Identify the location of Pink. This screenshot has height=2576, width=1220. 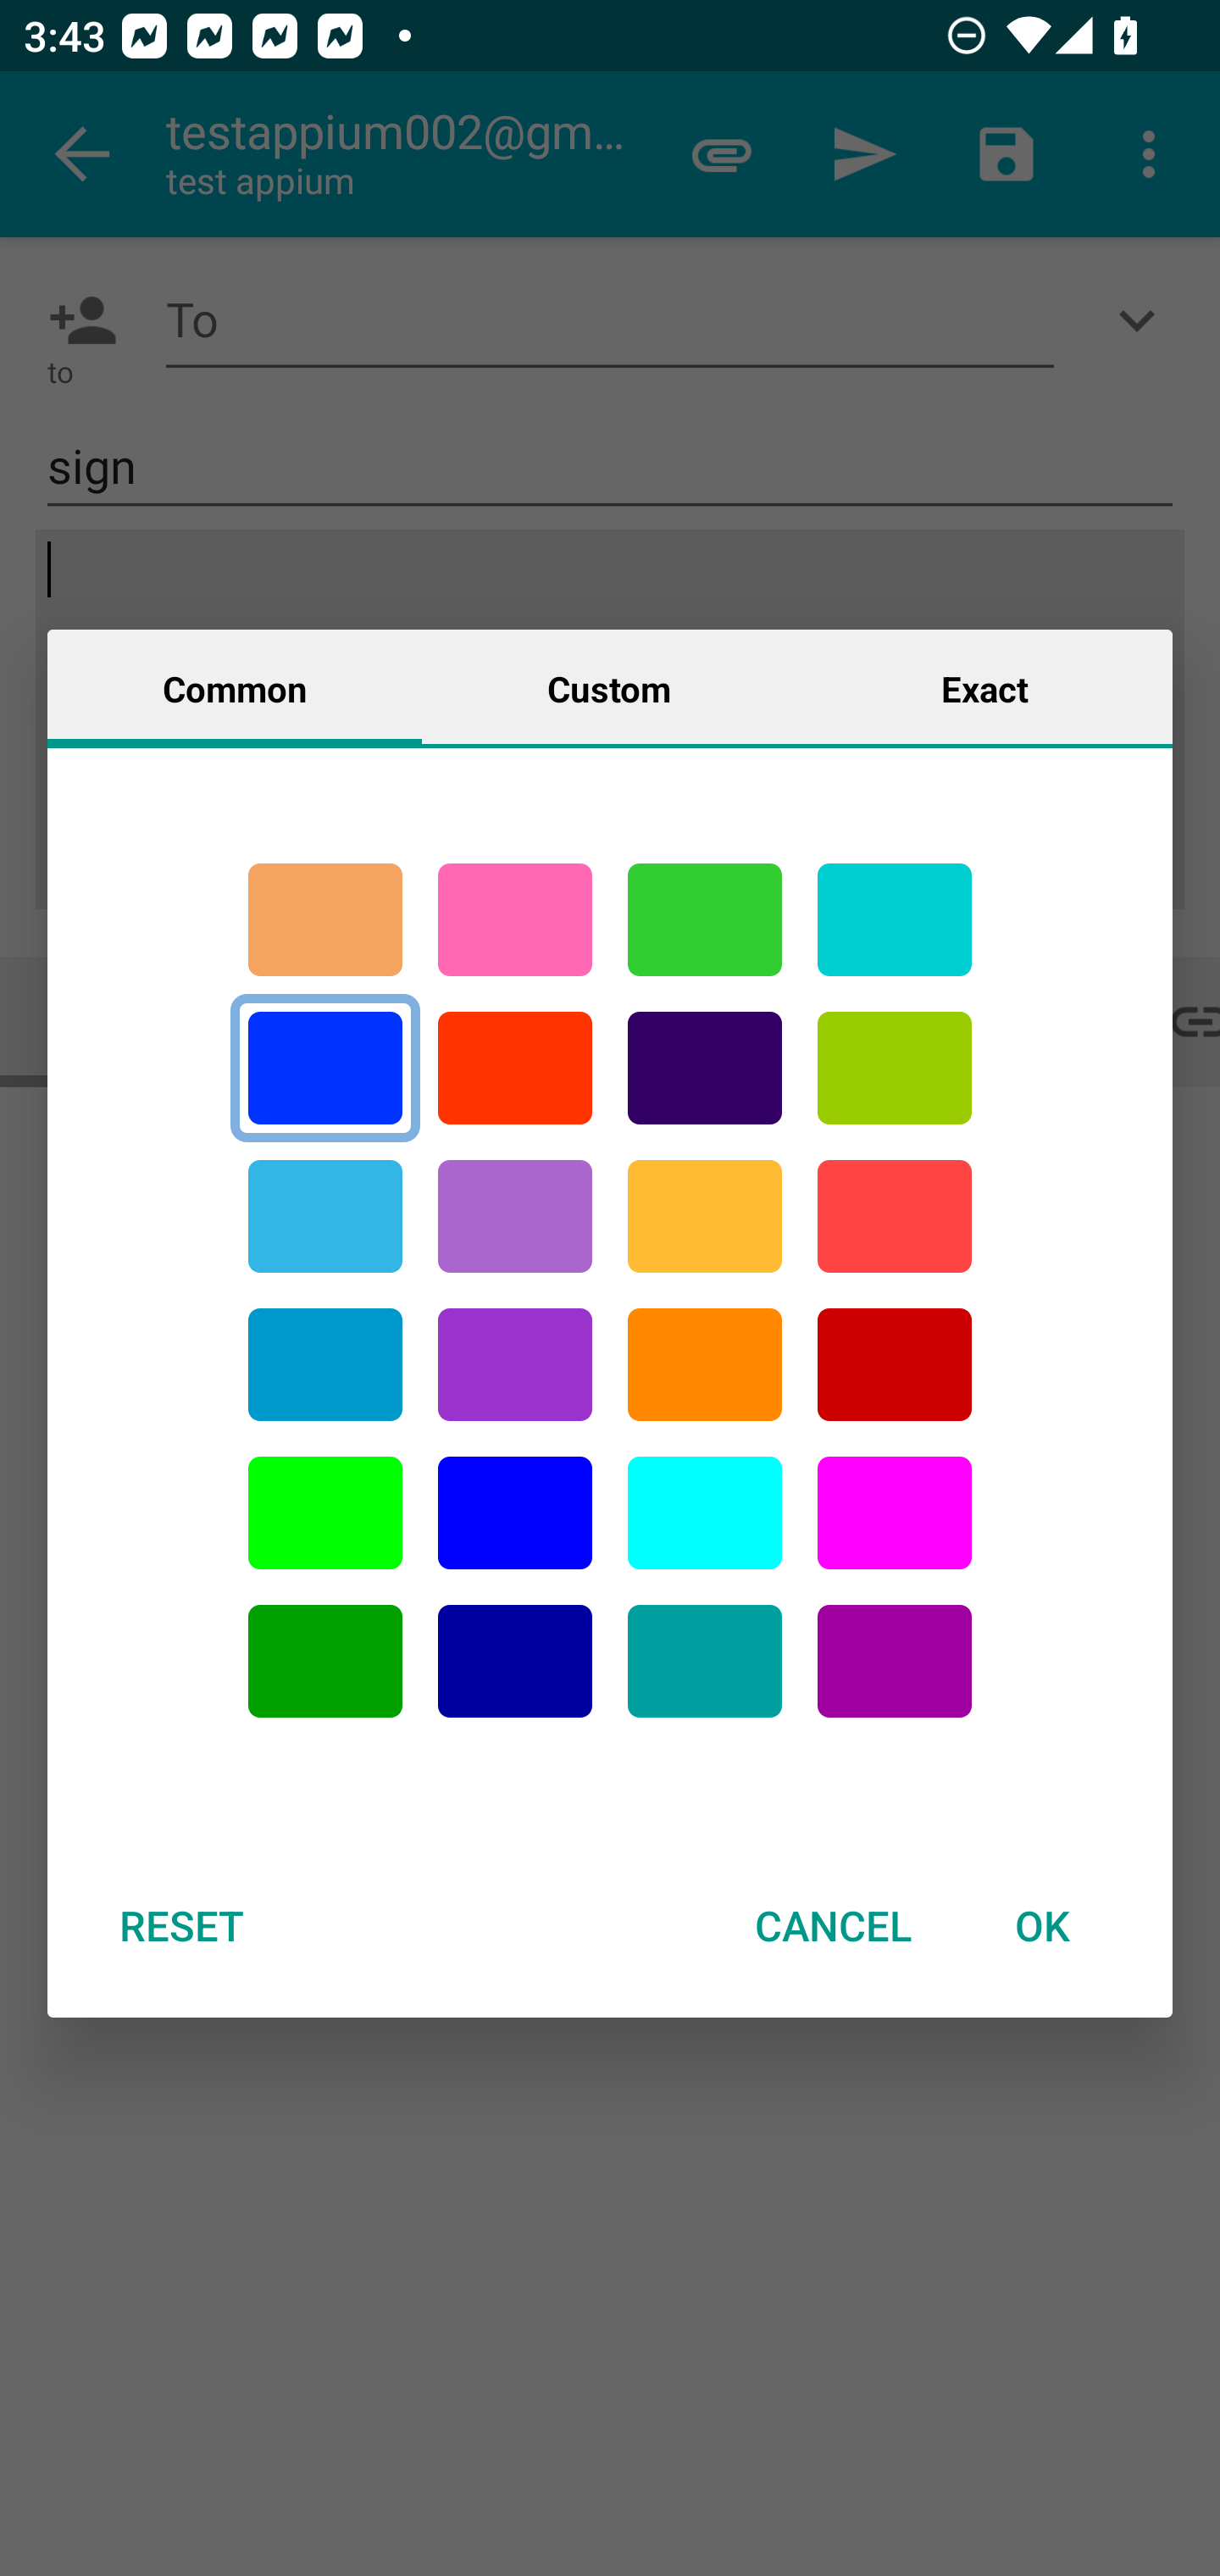
(515, 919).